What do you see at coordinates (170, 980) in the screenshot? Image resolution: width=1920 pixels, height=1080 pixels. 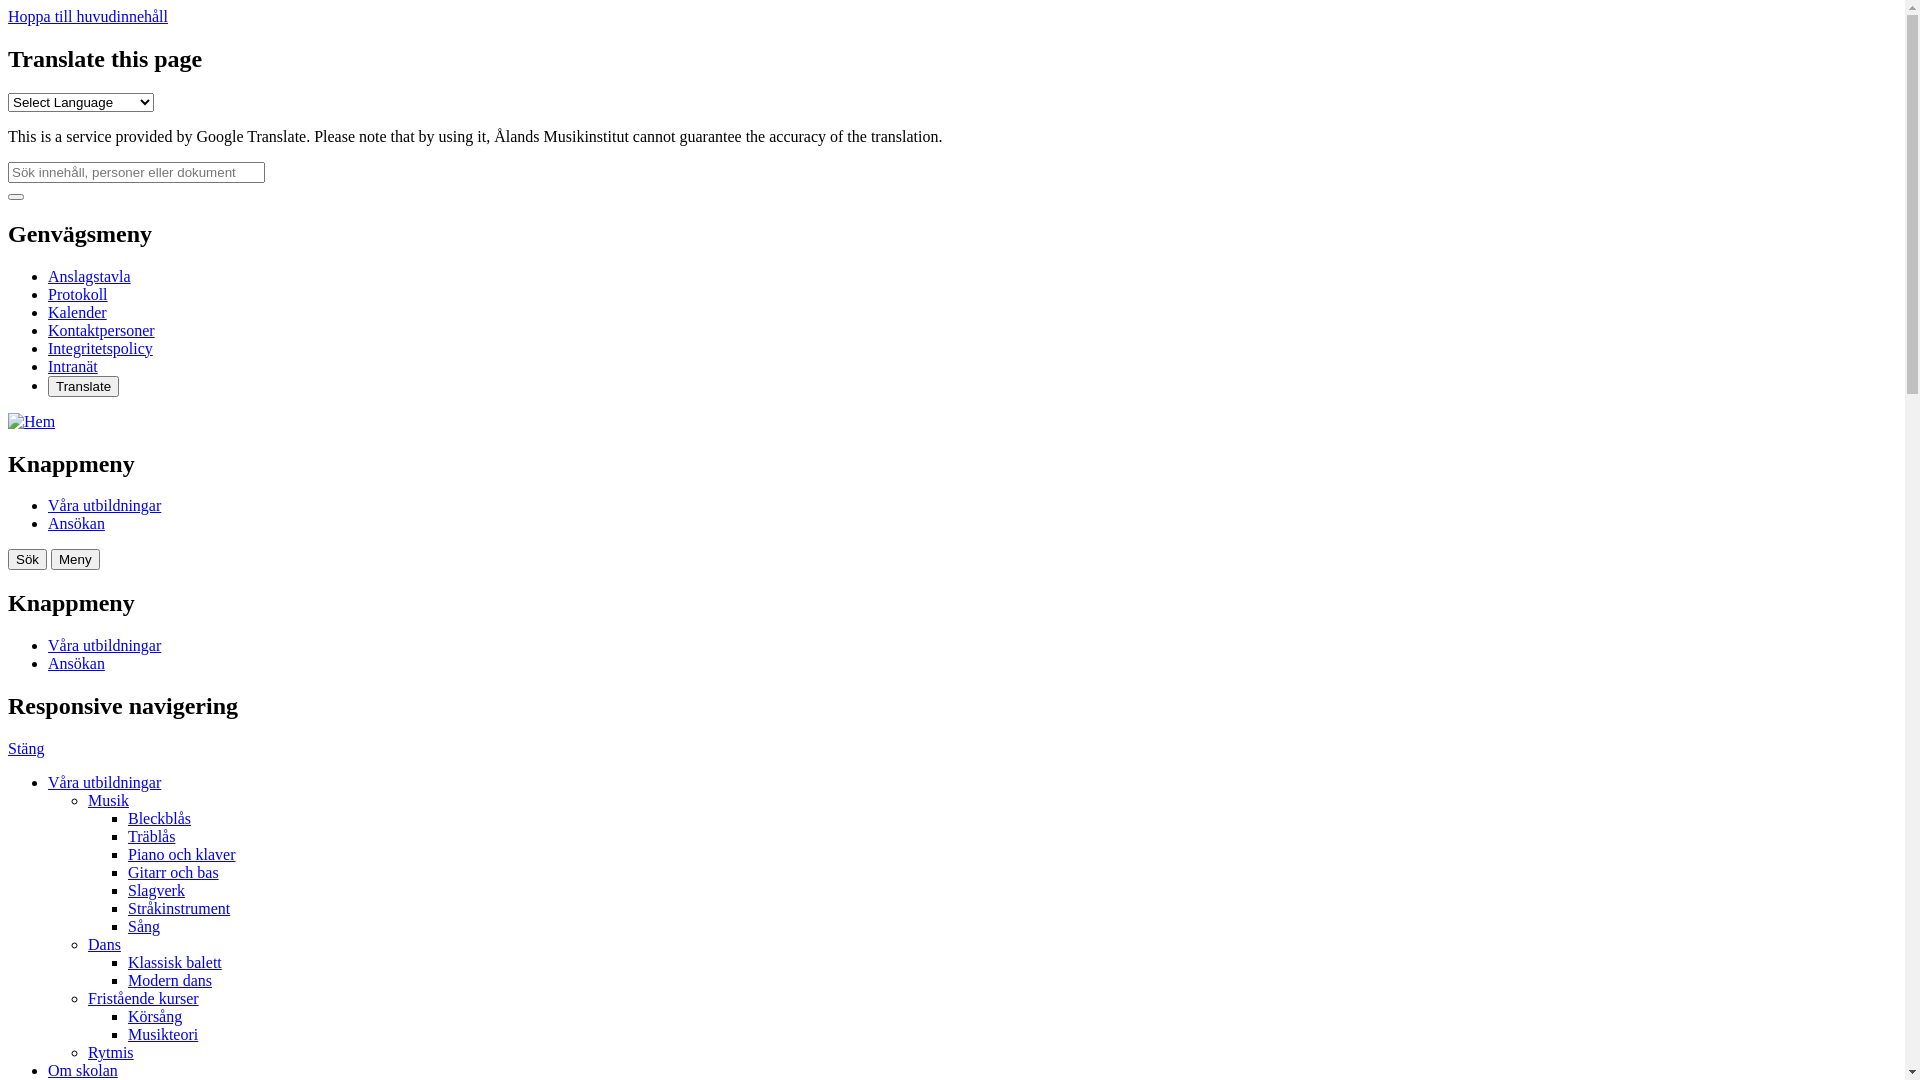 I see `Modern dans` at bounding box center [170, 980].